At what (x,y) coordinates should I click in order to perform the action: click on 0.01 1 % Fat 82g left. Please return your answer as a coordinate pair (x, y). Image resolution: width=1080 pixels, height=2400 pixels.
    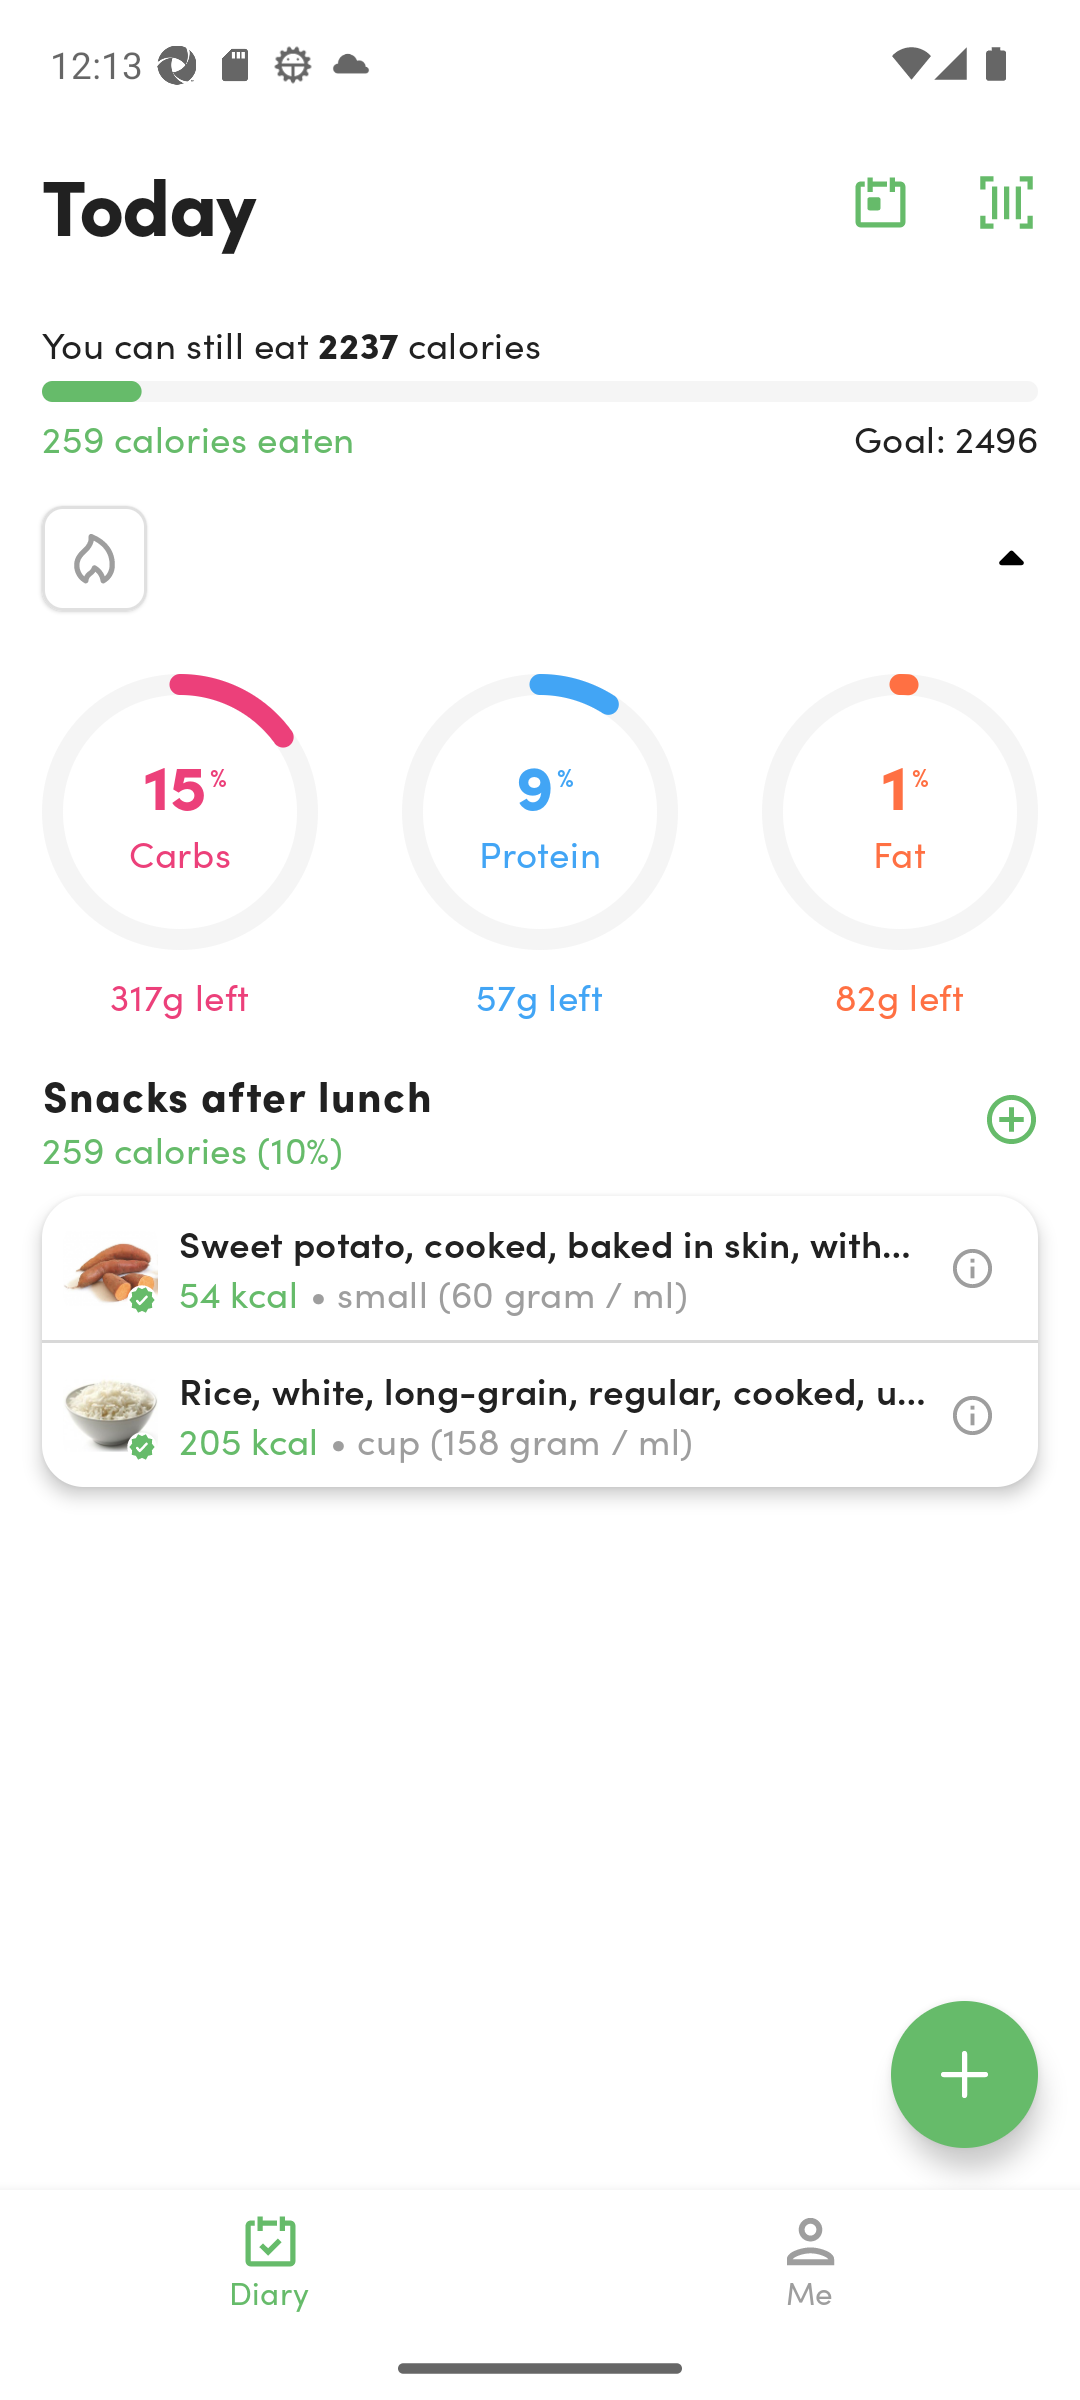
    Looking at the image, I should click on (900, 848).